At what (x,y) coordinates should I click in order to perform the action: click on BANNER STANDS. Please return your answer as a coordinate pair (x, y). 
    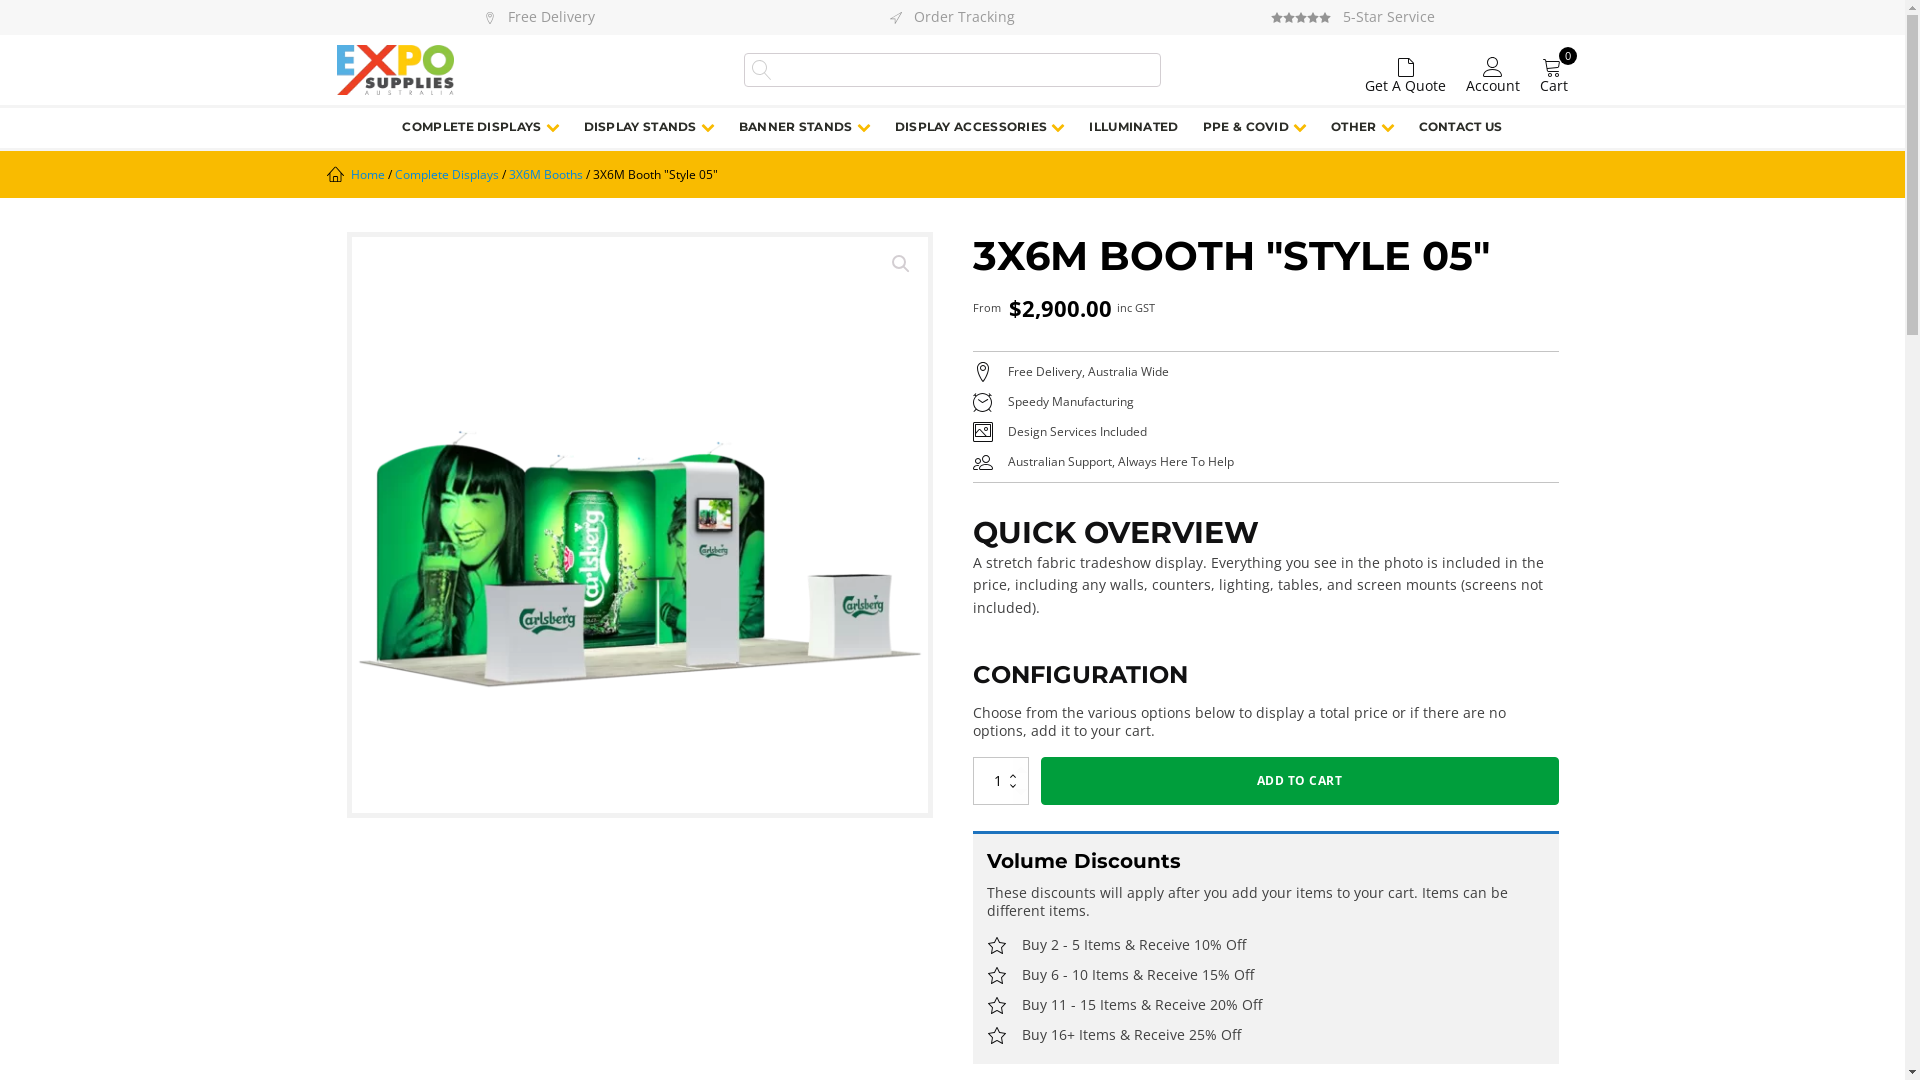
    Looking at the image, I should click on (805, 128).